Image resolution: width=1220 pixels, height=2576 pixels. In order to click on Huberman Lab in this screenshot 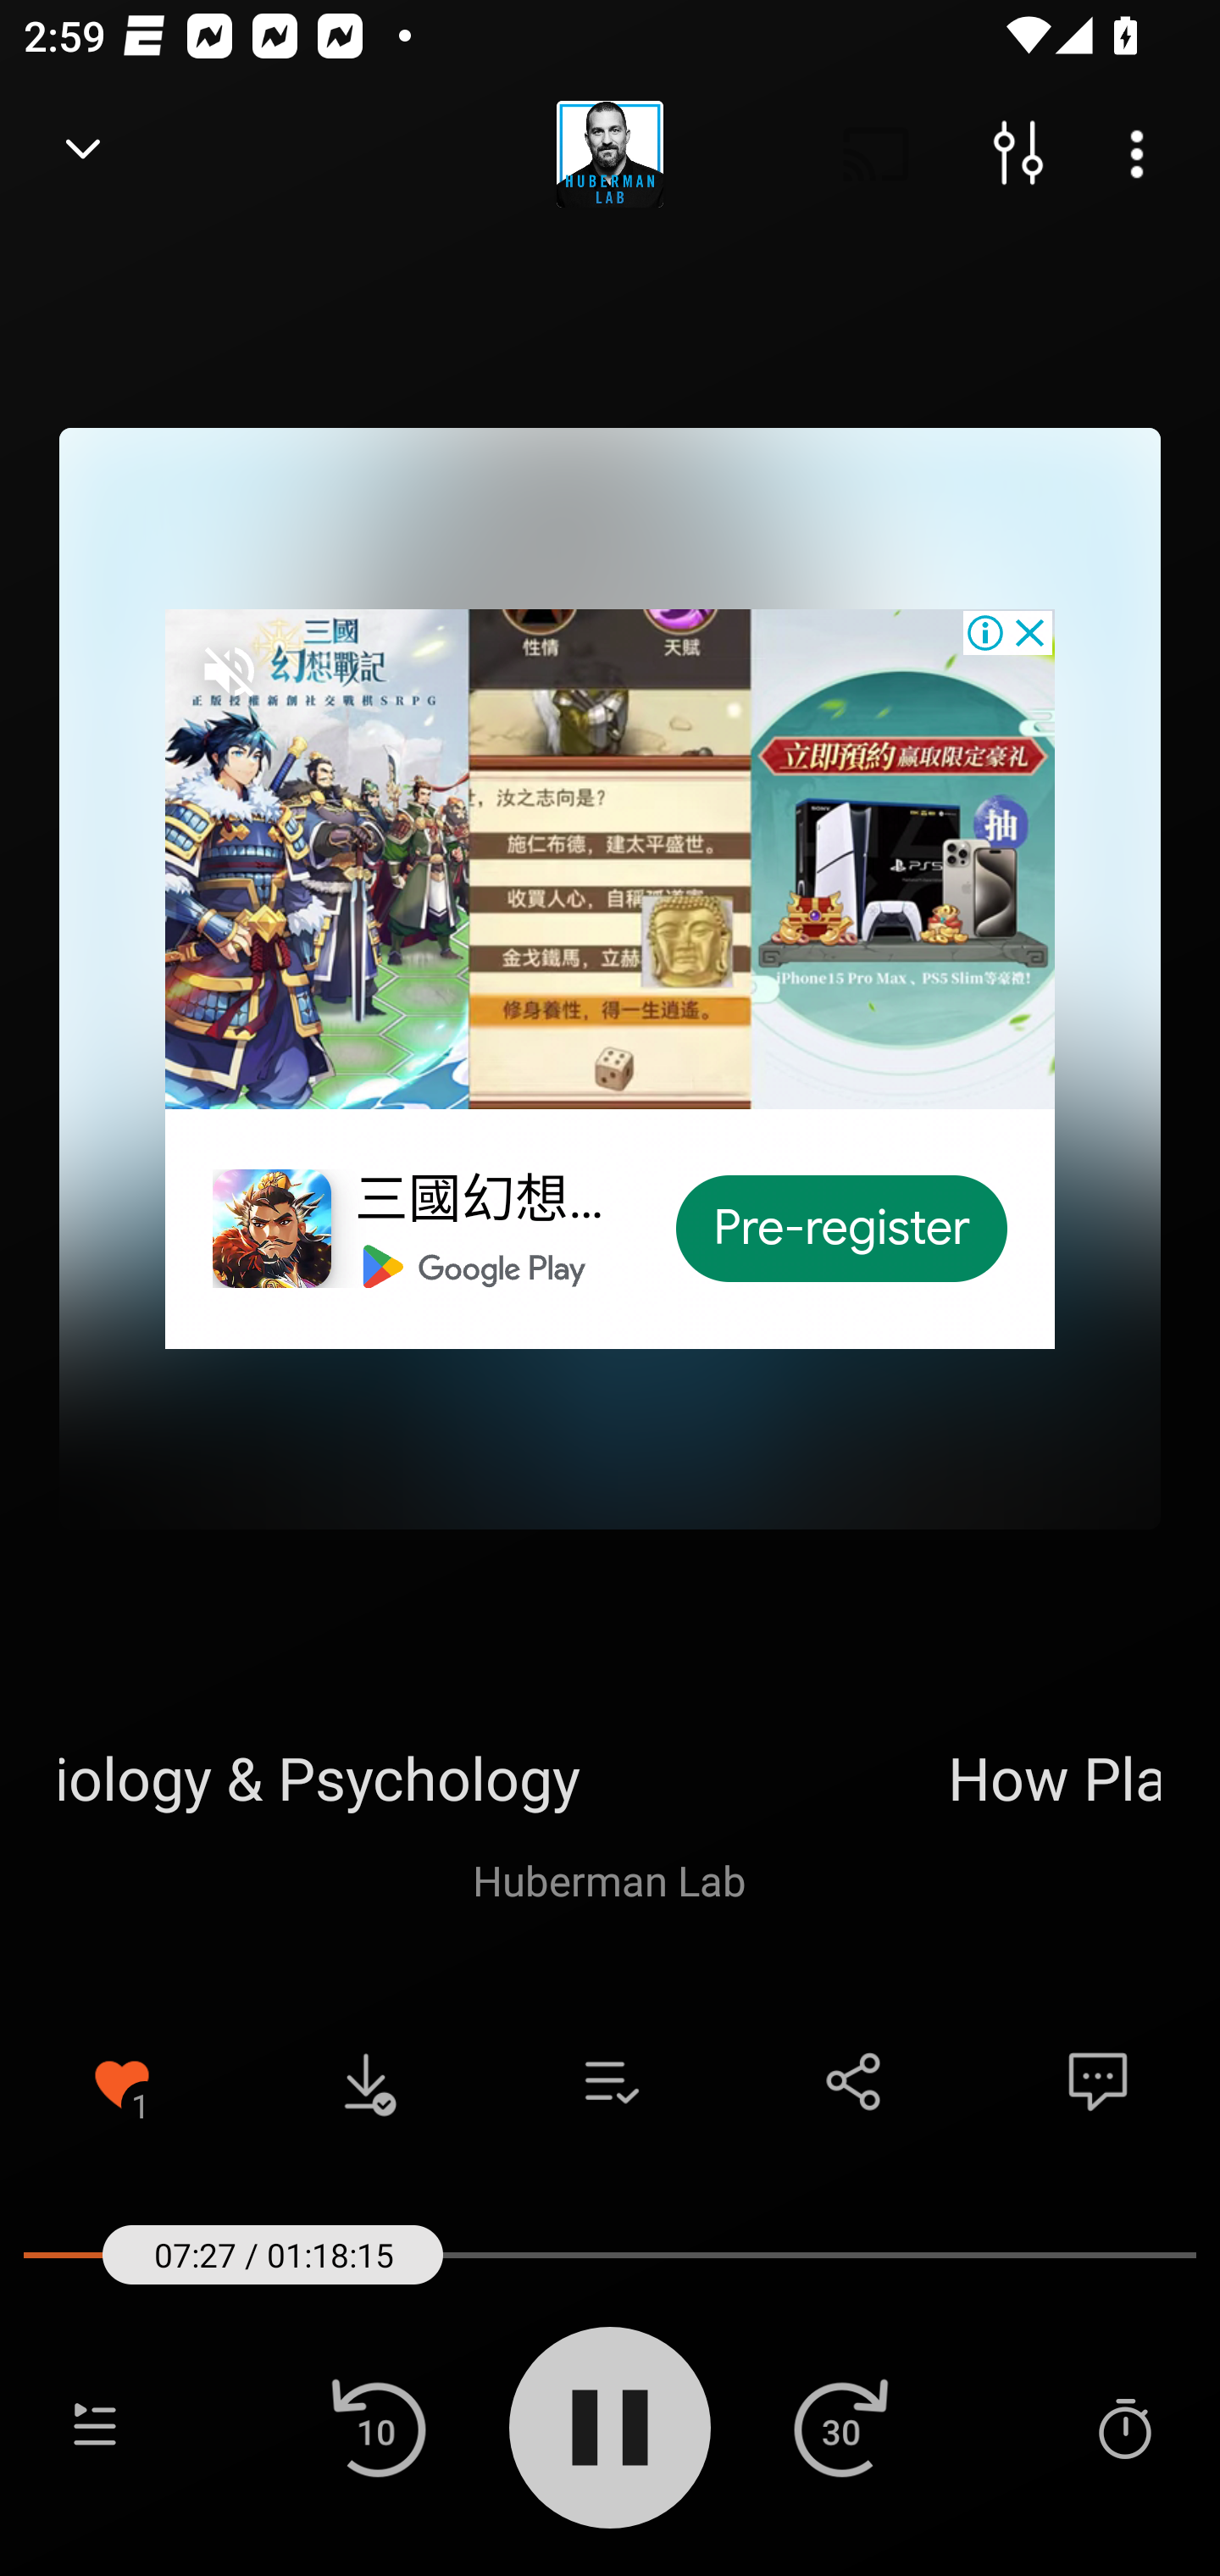, I will do `click(609, 1879)`.